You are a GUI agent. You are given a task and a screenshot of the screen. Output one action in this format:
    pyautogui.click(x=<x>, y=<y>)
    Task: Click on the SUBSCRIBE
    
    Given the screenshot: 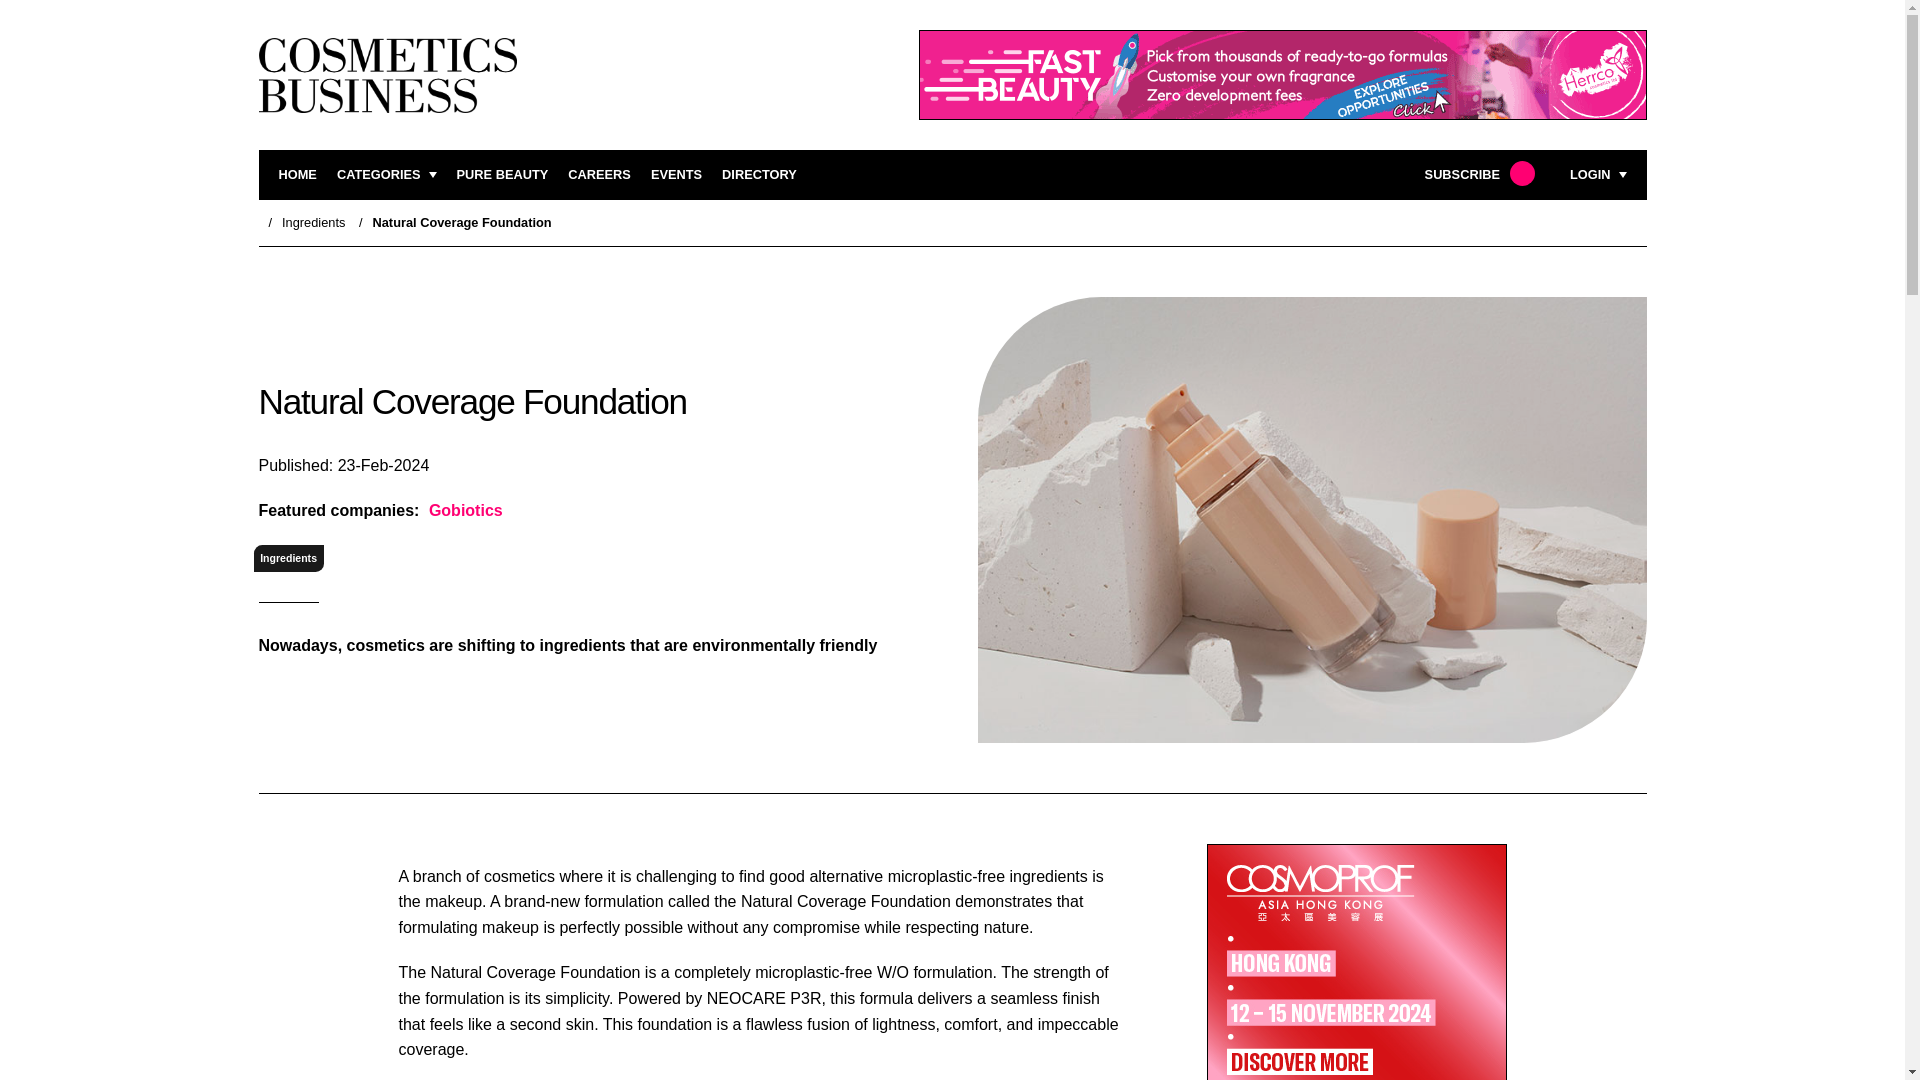 What is the action you would take?
    pyautogui.click(x=1477, y=175)
    